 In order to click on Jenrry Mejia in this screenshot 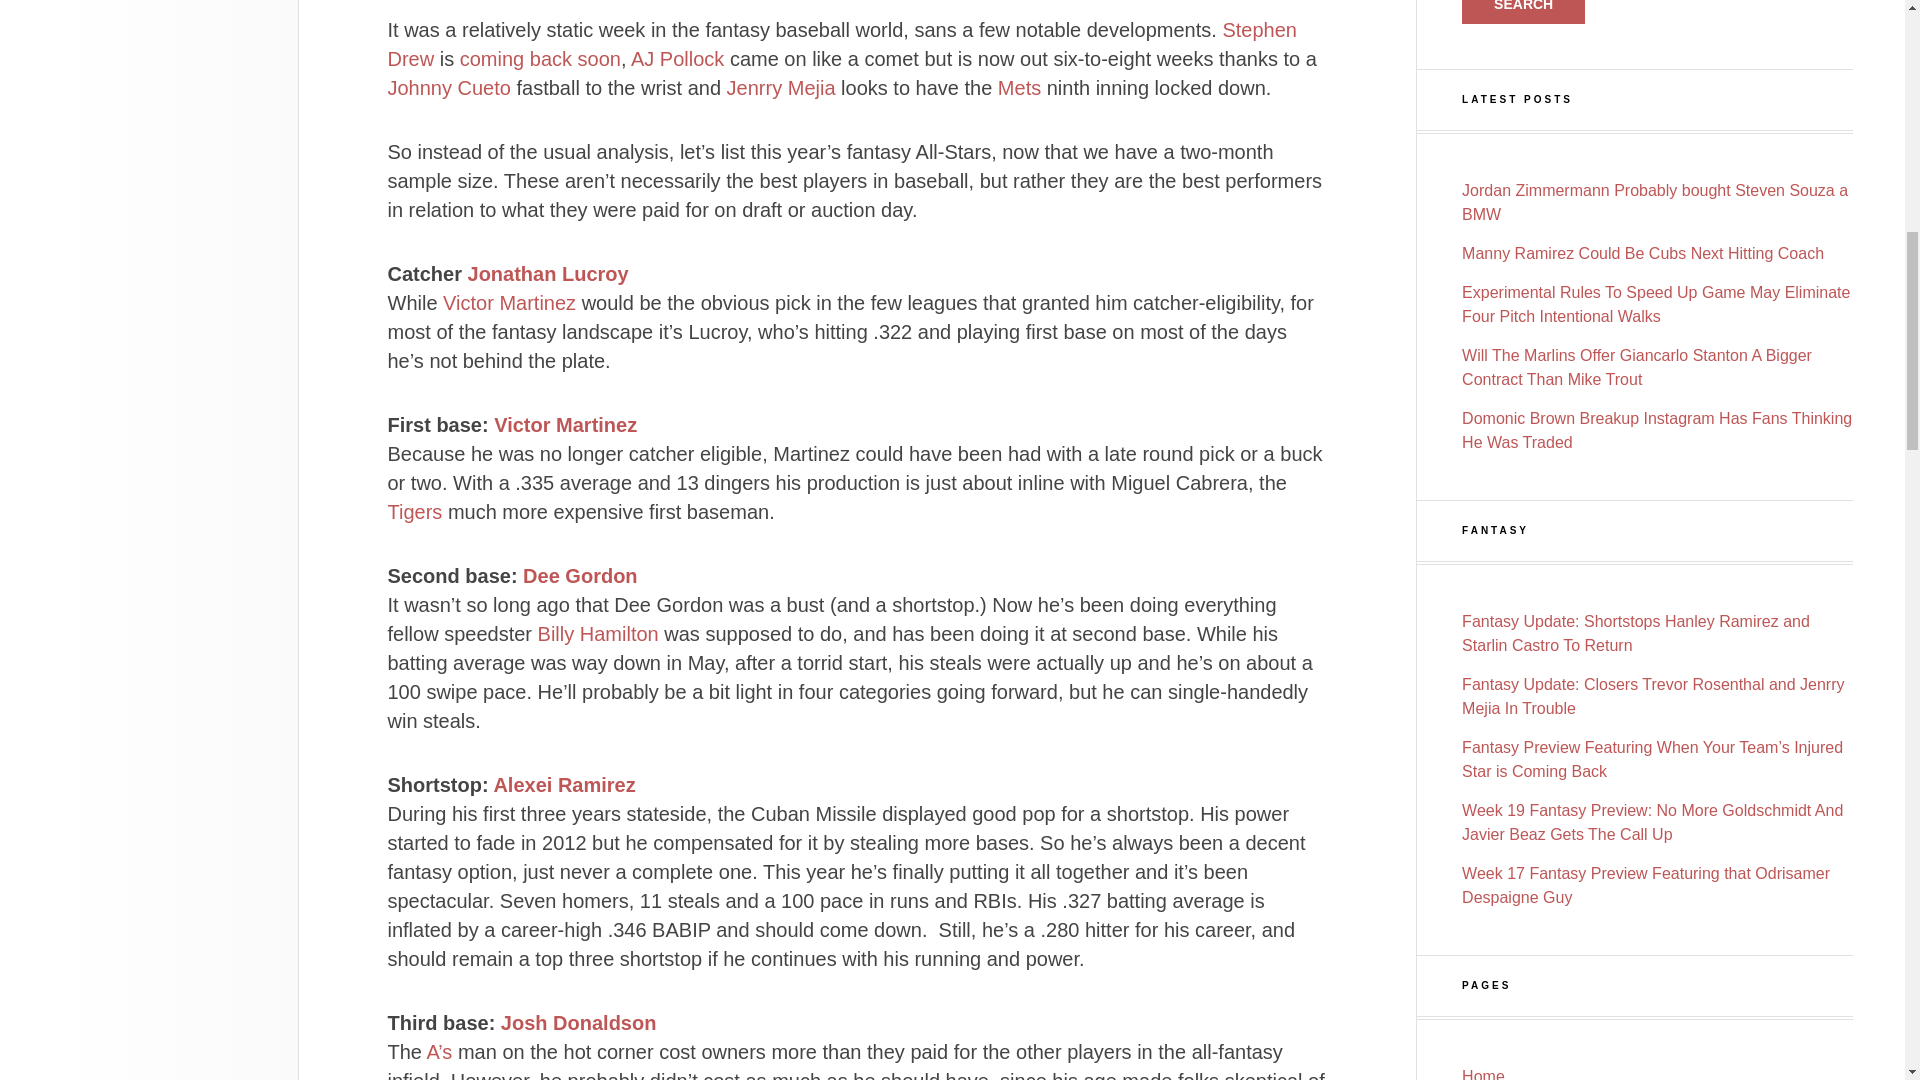, I will do `click(781, 88)`.